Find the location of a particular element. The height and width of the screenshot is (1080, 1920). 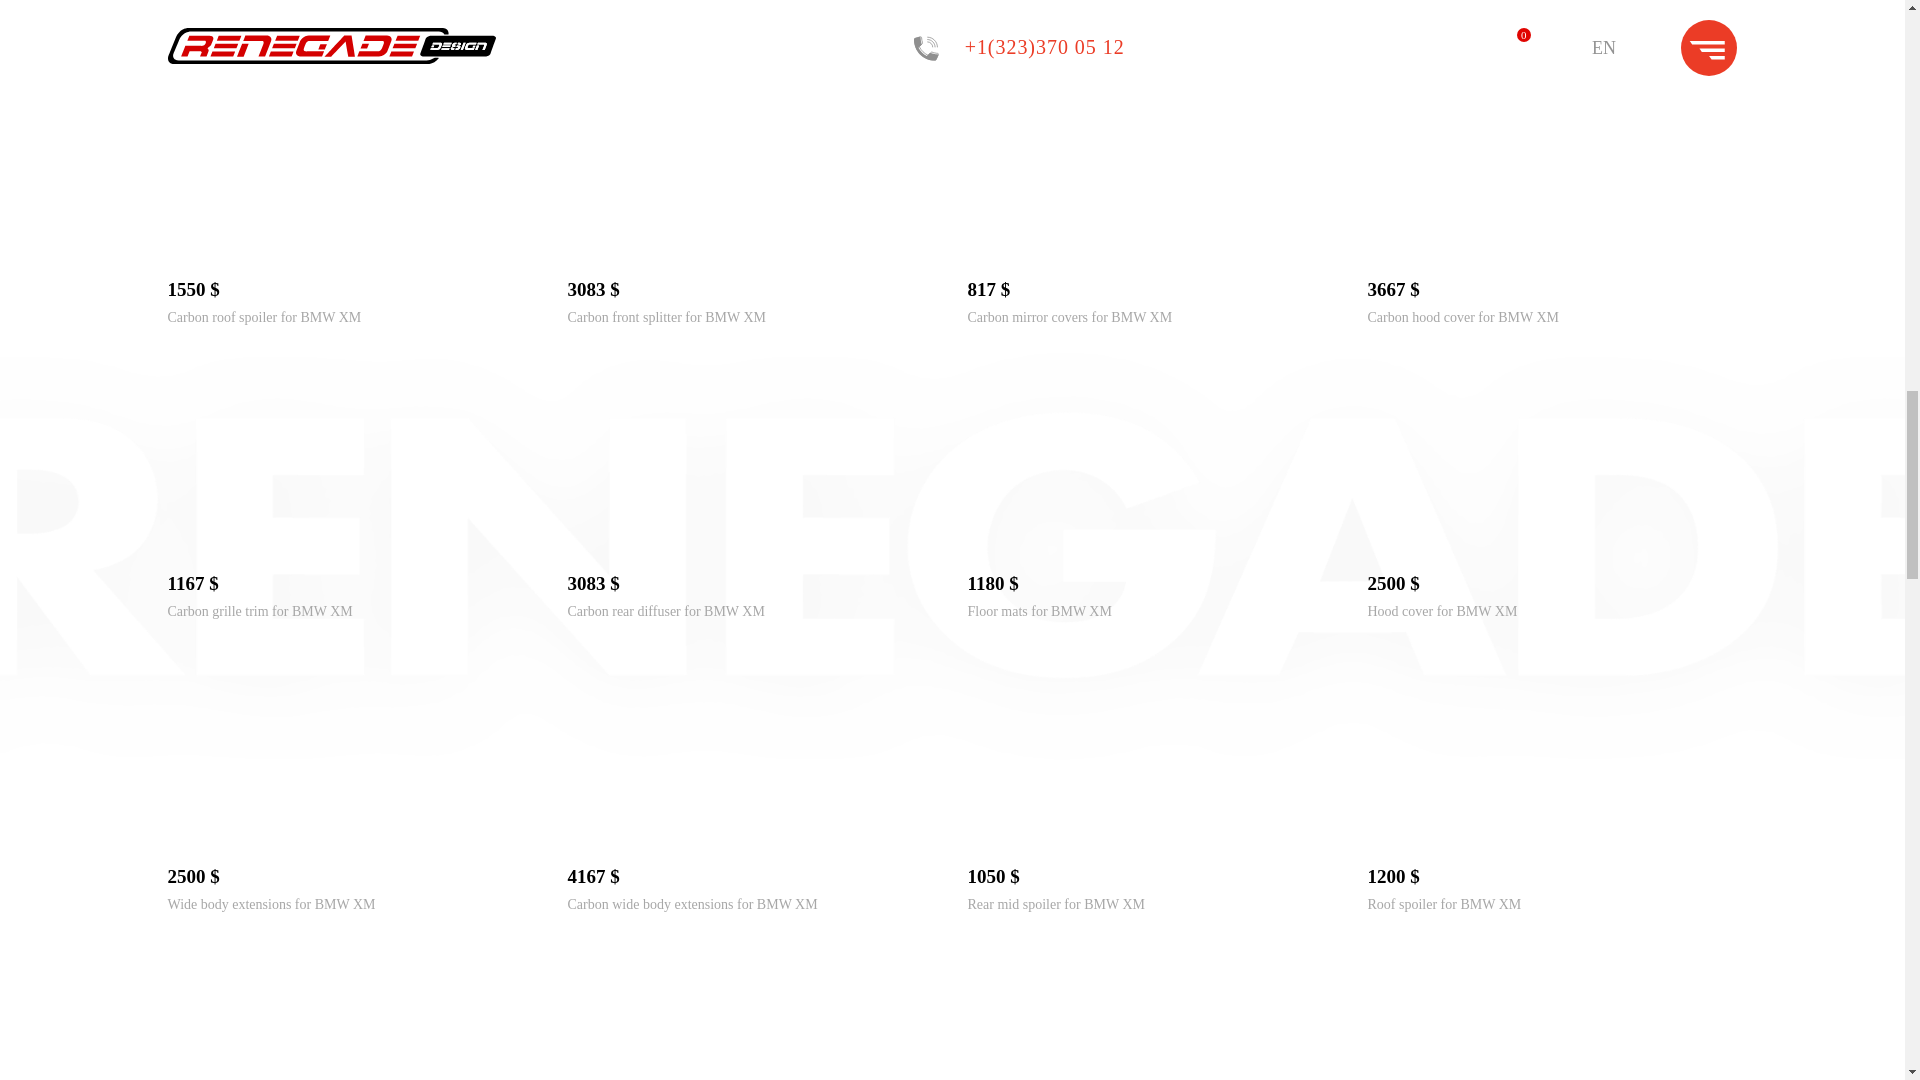

Carbon mirror covers for BMW XM is located at coordinates (1070, 317).